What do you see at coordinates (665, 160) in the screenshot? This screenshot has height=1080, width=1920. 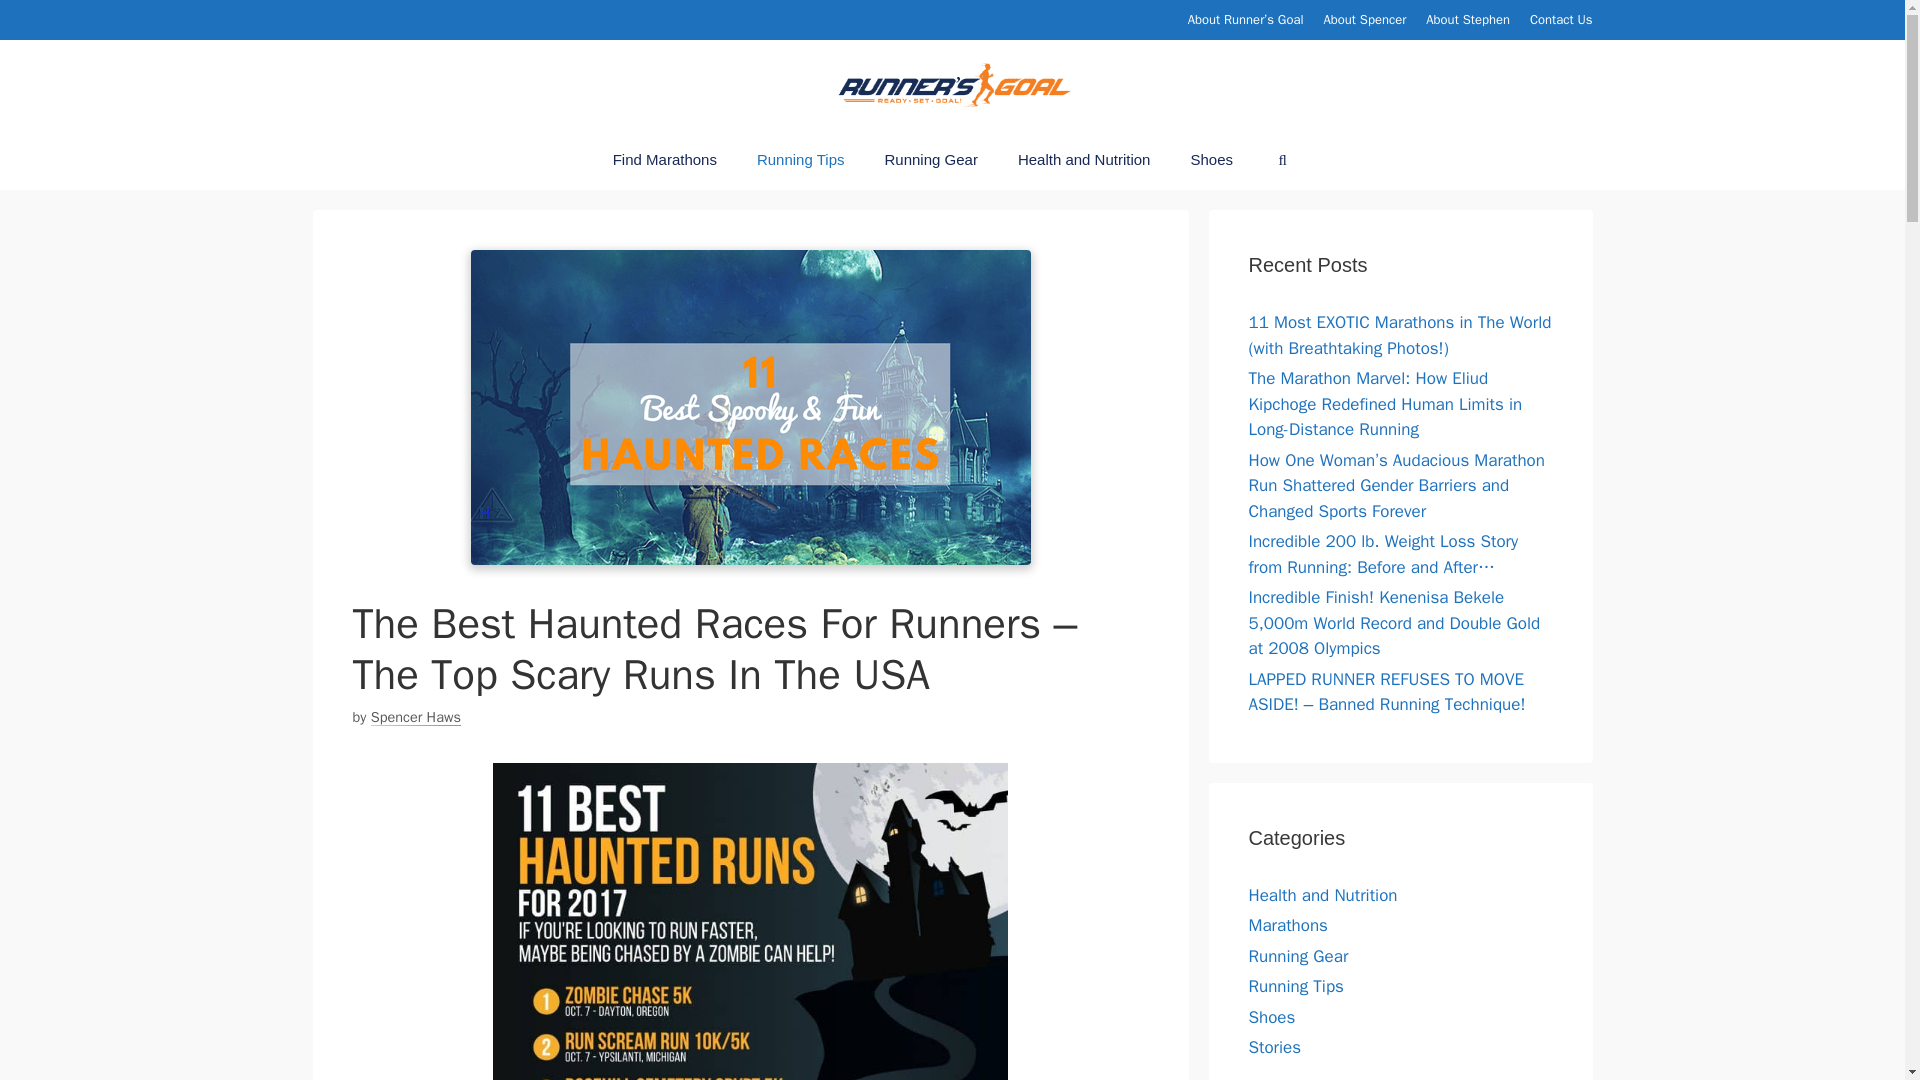 I see `Find Marathons` at bounding box center [665, 160].